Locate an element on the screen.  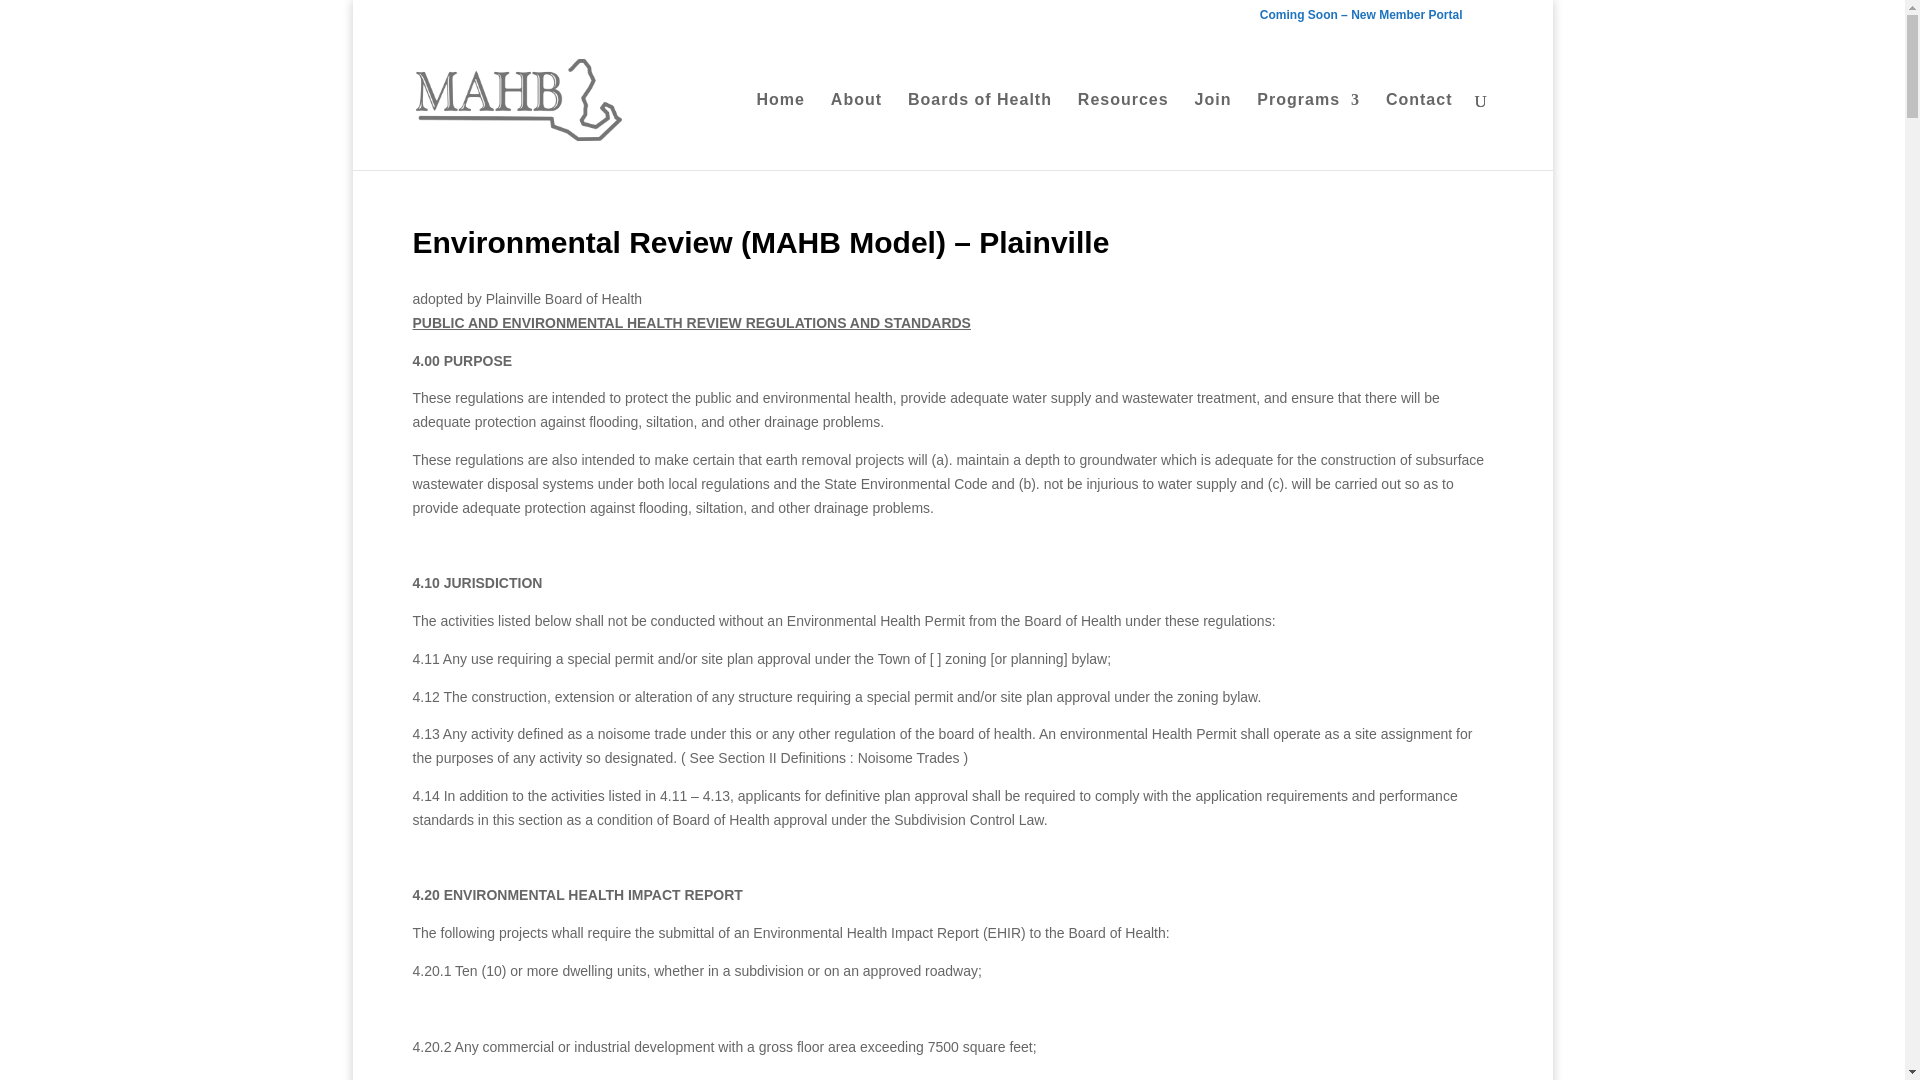
Contact is located at coordinates (1420, 130).